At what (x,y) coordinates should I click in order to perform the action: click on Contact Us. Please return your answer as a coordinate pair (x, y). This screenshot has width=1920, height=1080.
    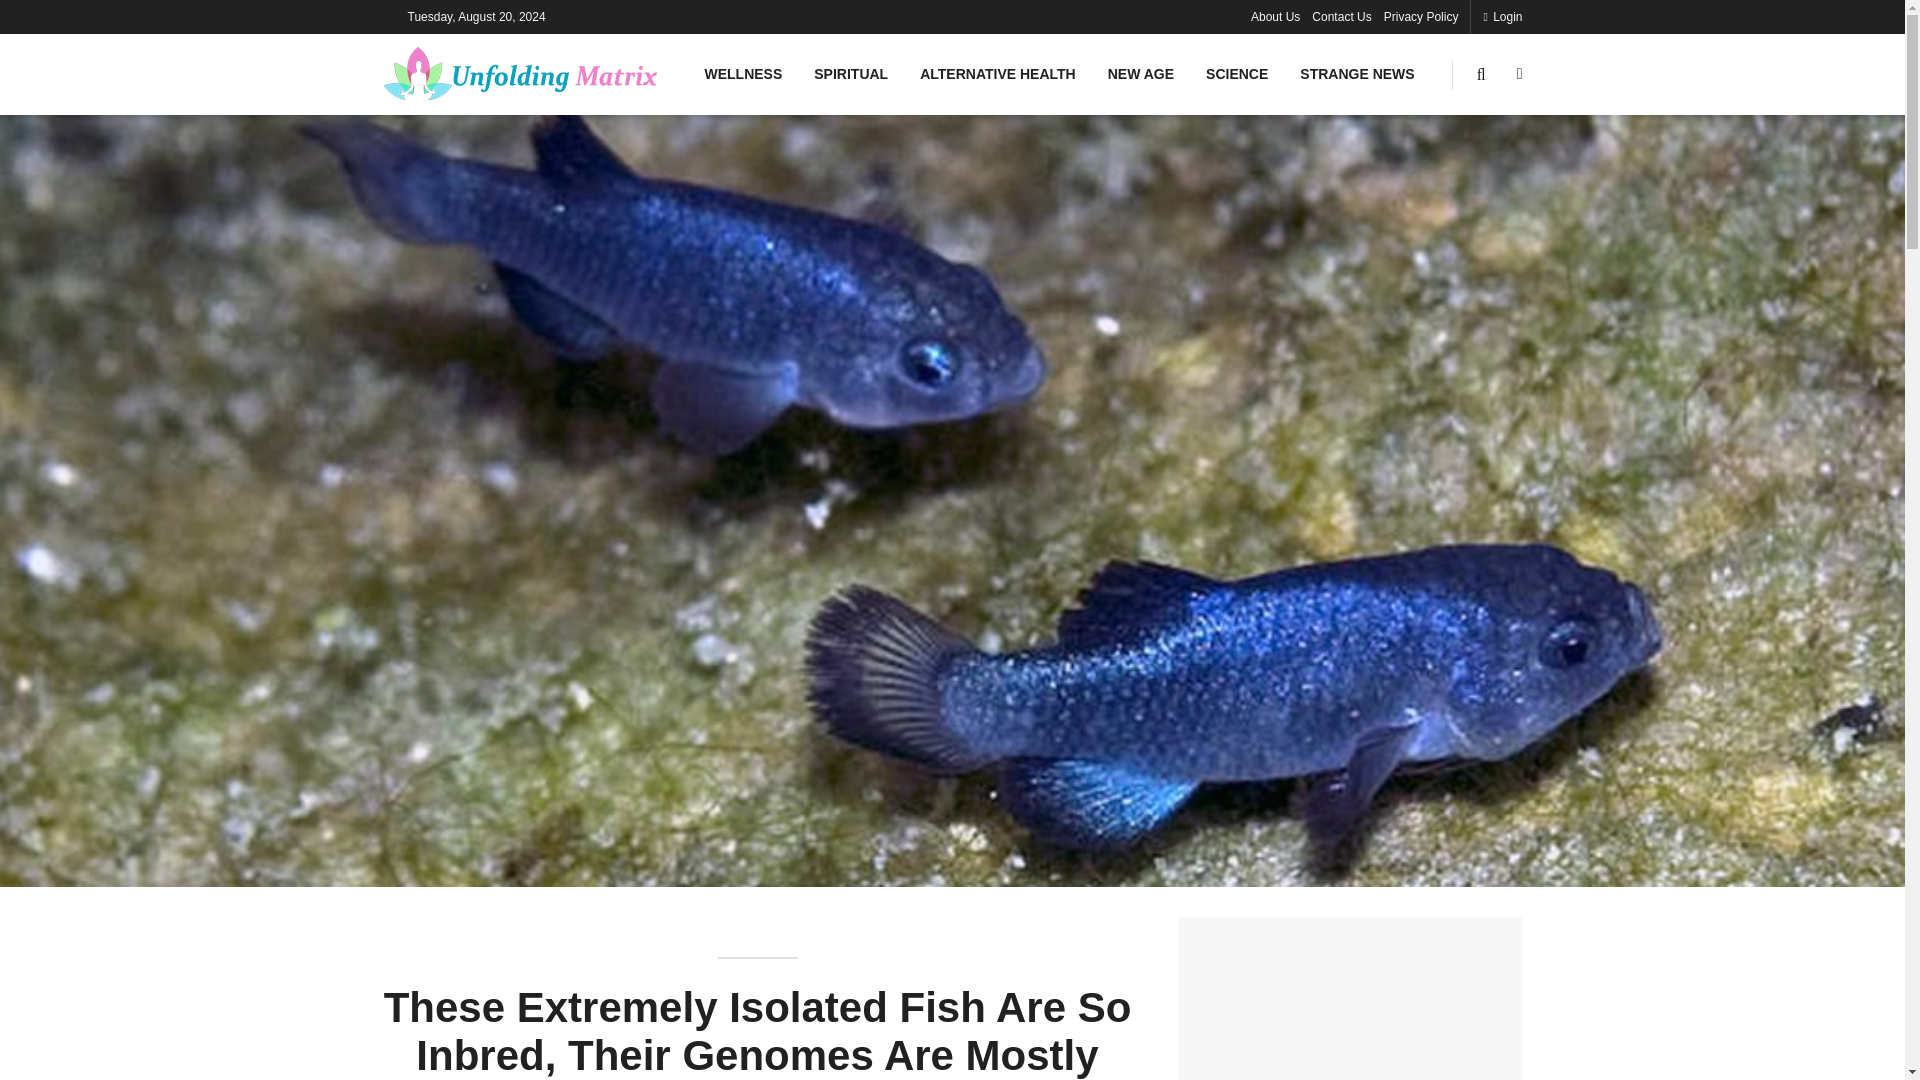
    Looking at the image, I should click on (1340, 16).